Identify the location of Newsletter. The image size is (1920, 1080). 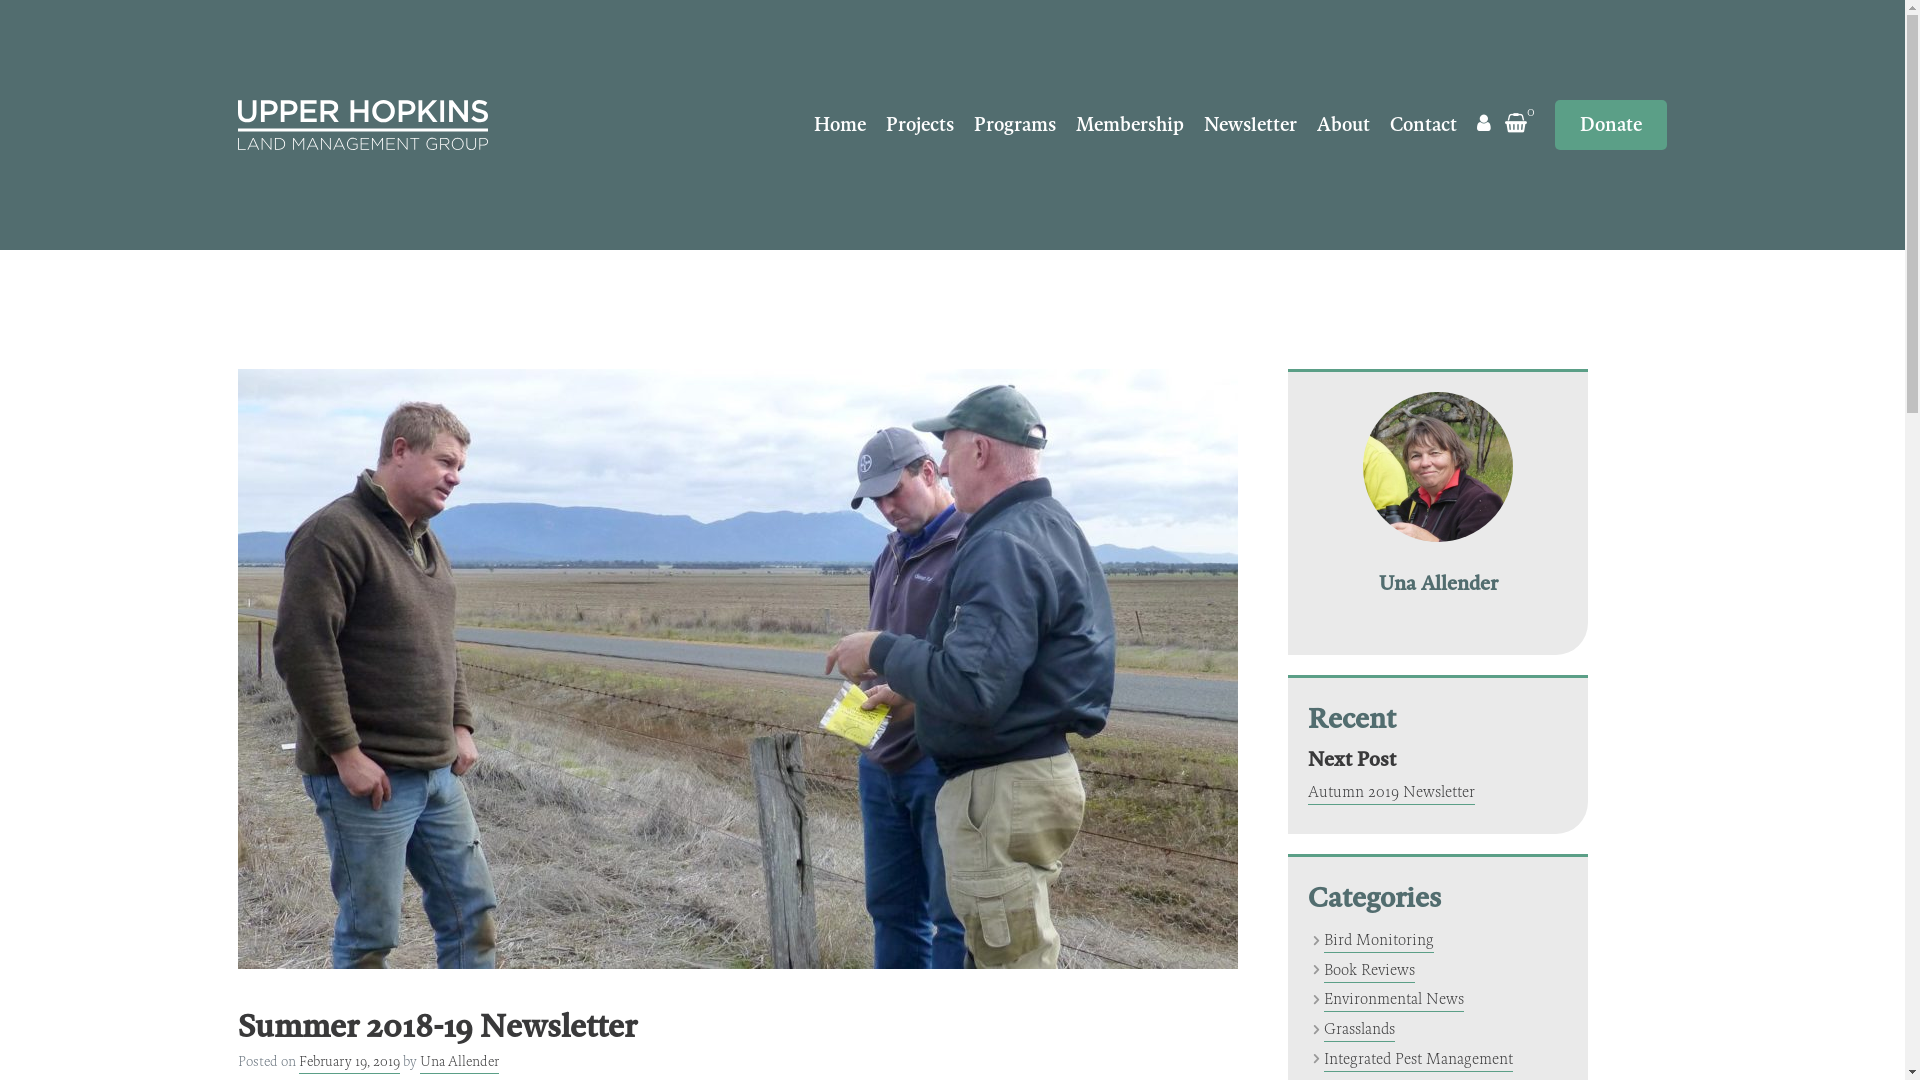
(1250, 124).